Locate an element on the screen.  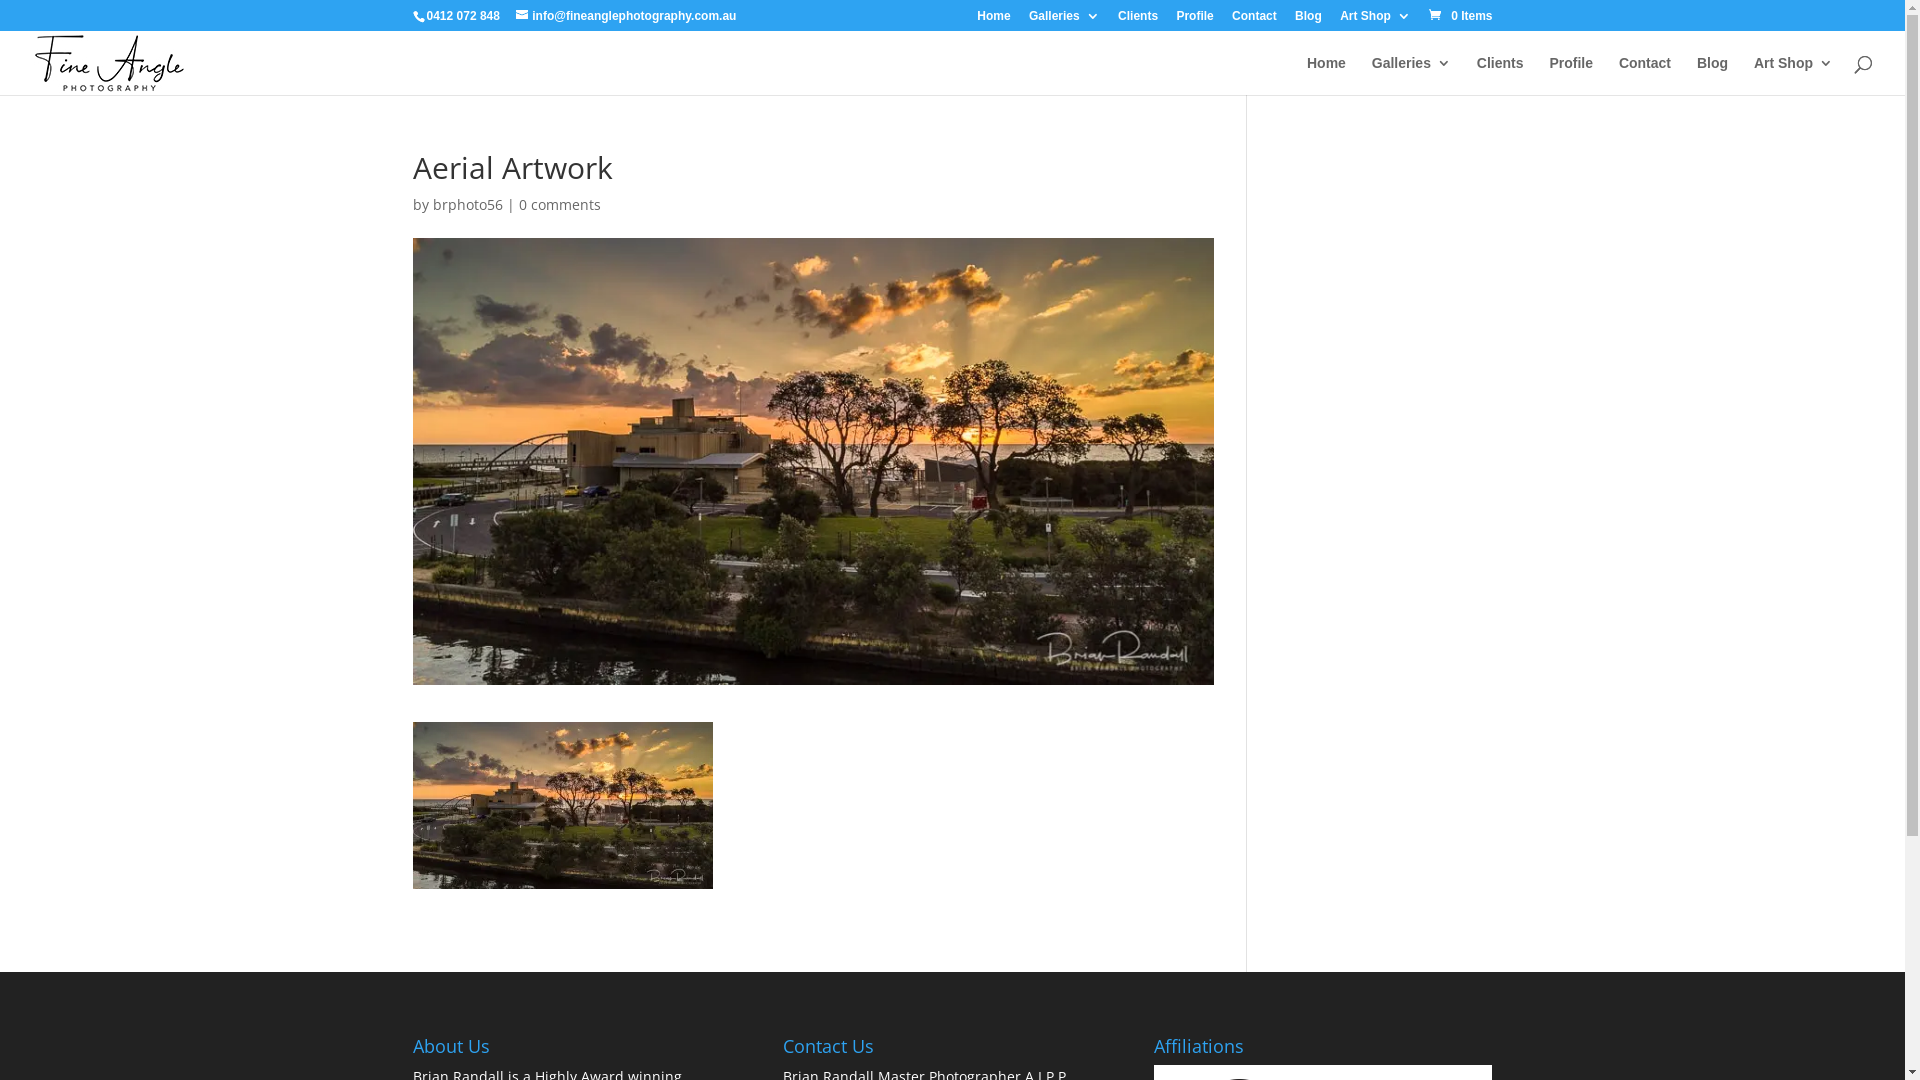
Home is located at coordinates (993, 20).